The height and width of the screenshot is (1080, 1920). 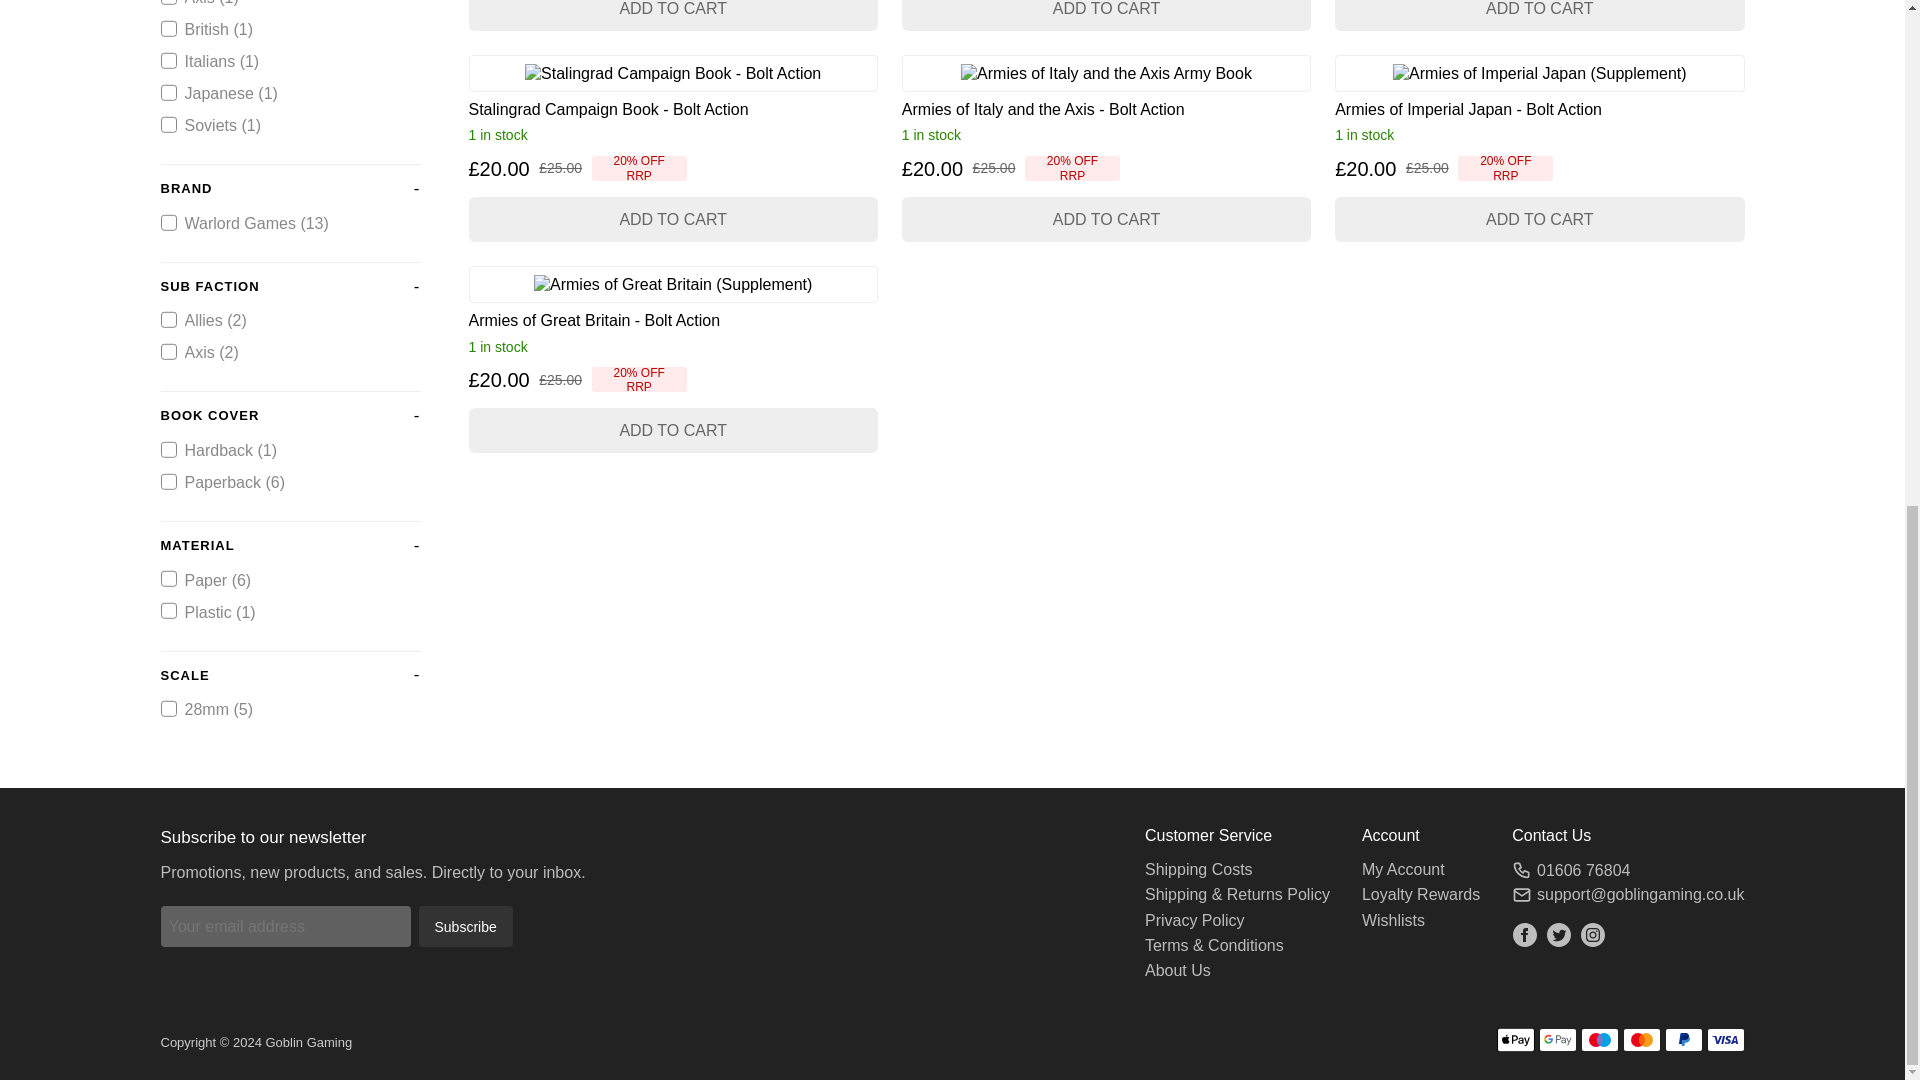 What do you see at coordinates (168, 320) in the screenshot?
I see `Allies` at bounding box center [168, 320].